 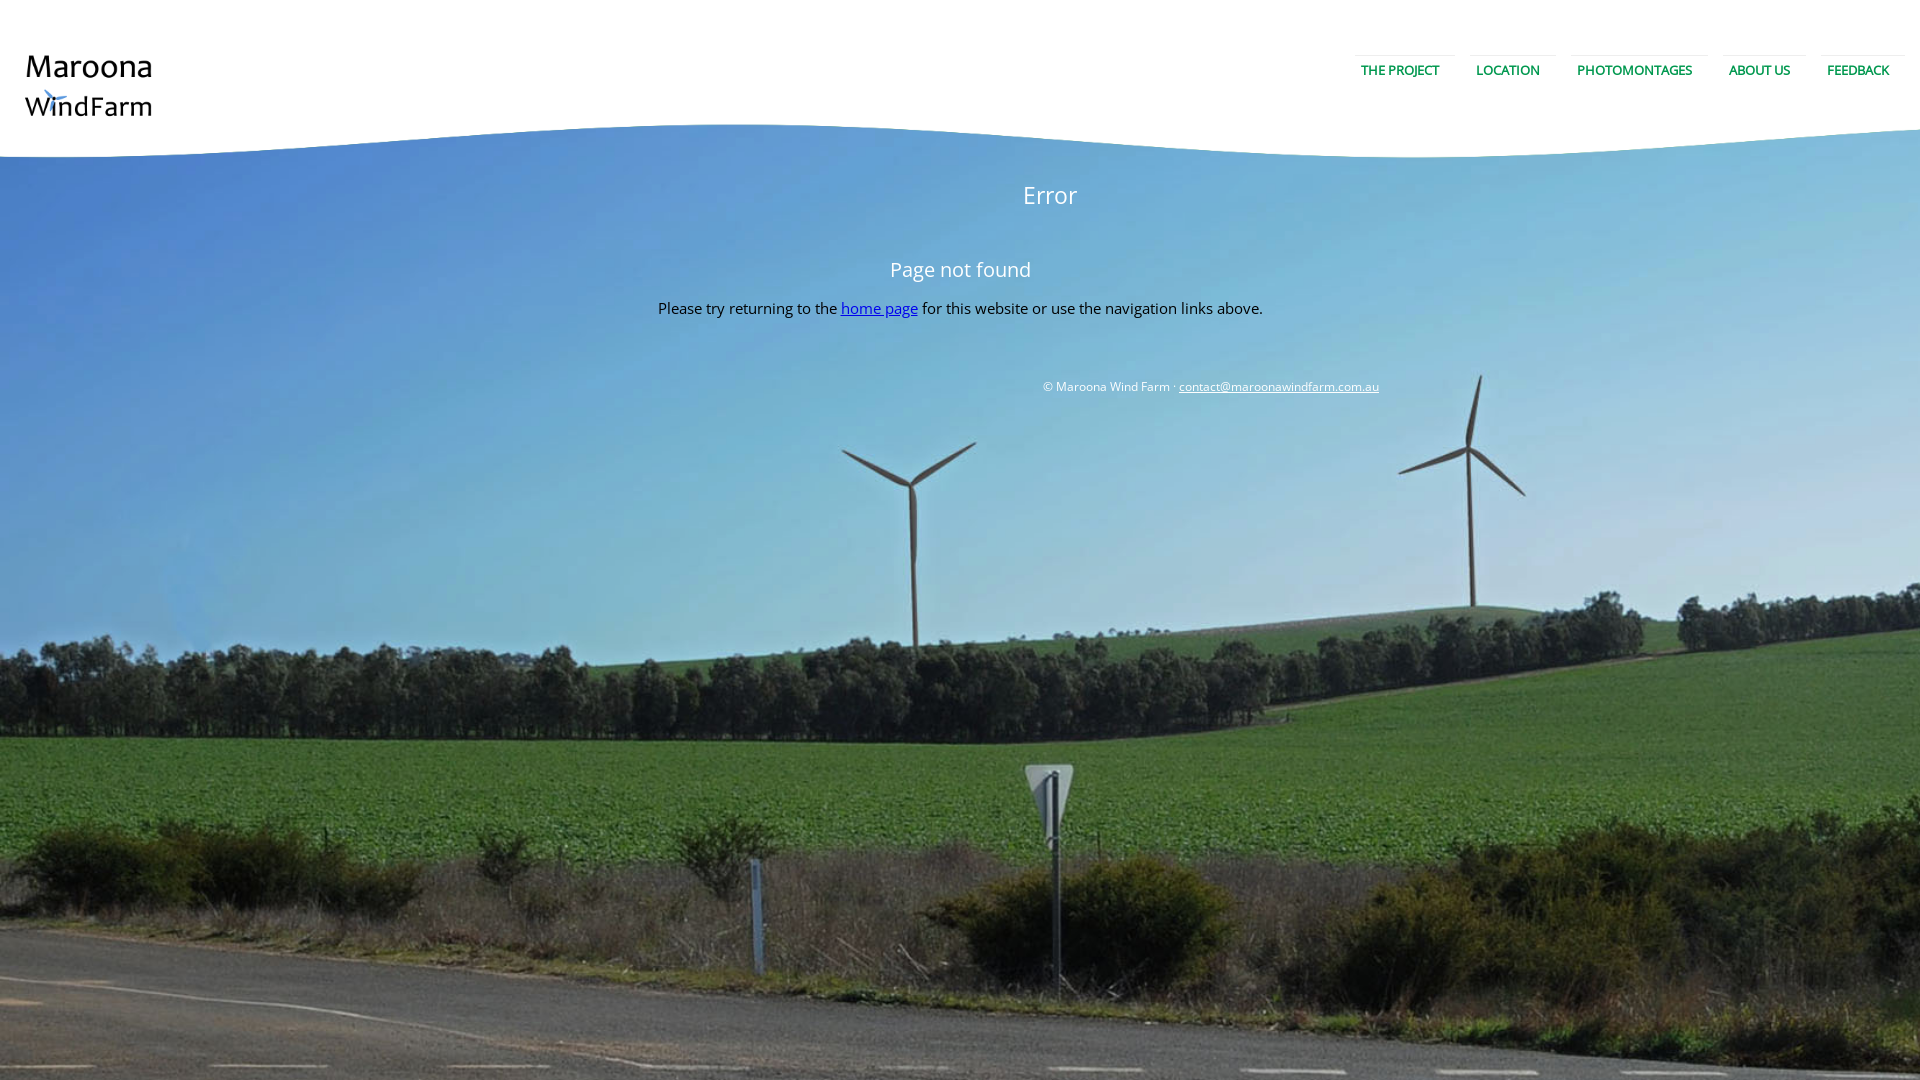 What do you see at coordinates (1279, 386) in the screenshot?
I see `contact@maroonawindfarm.com.au` at bounding box center [1279, 386].